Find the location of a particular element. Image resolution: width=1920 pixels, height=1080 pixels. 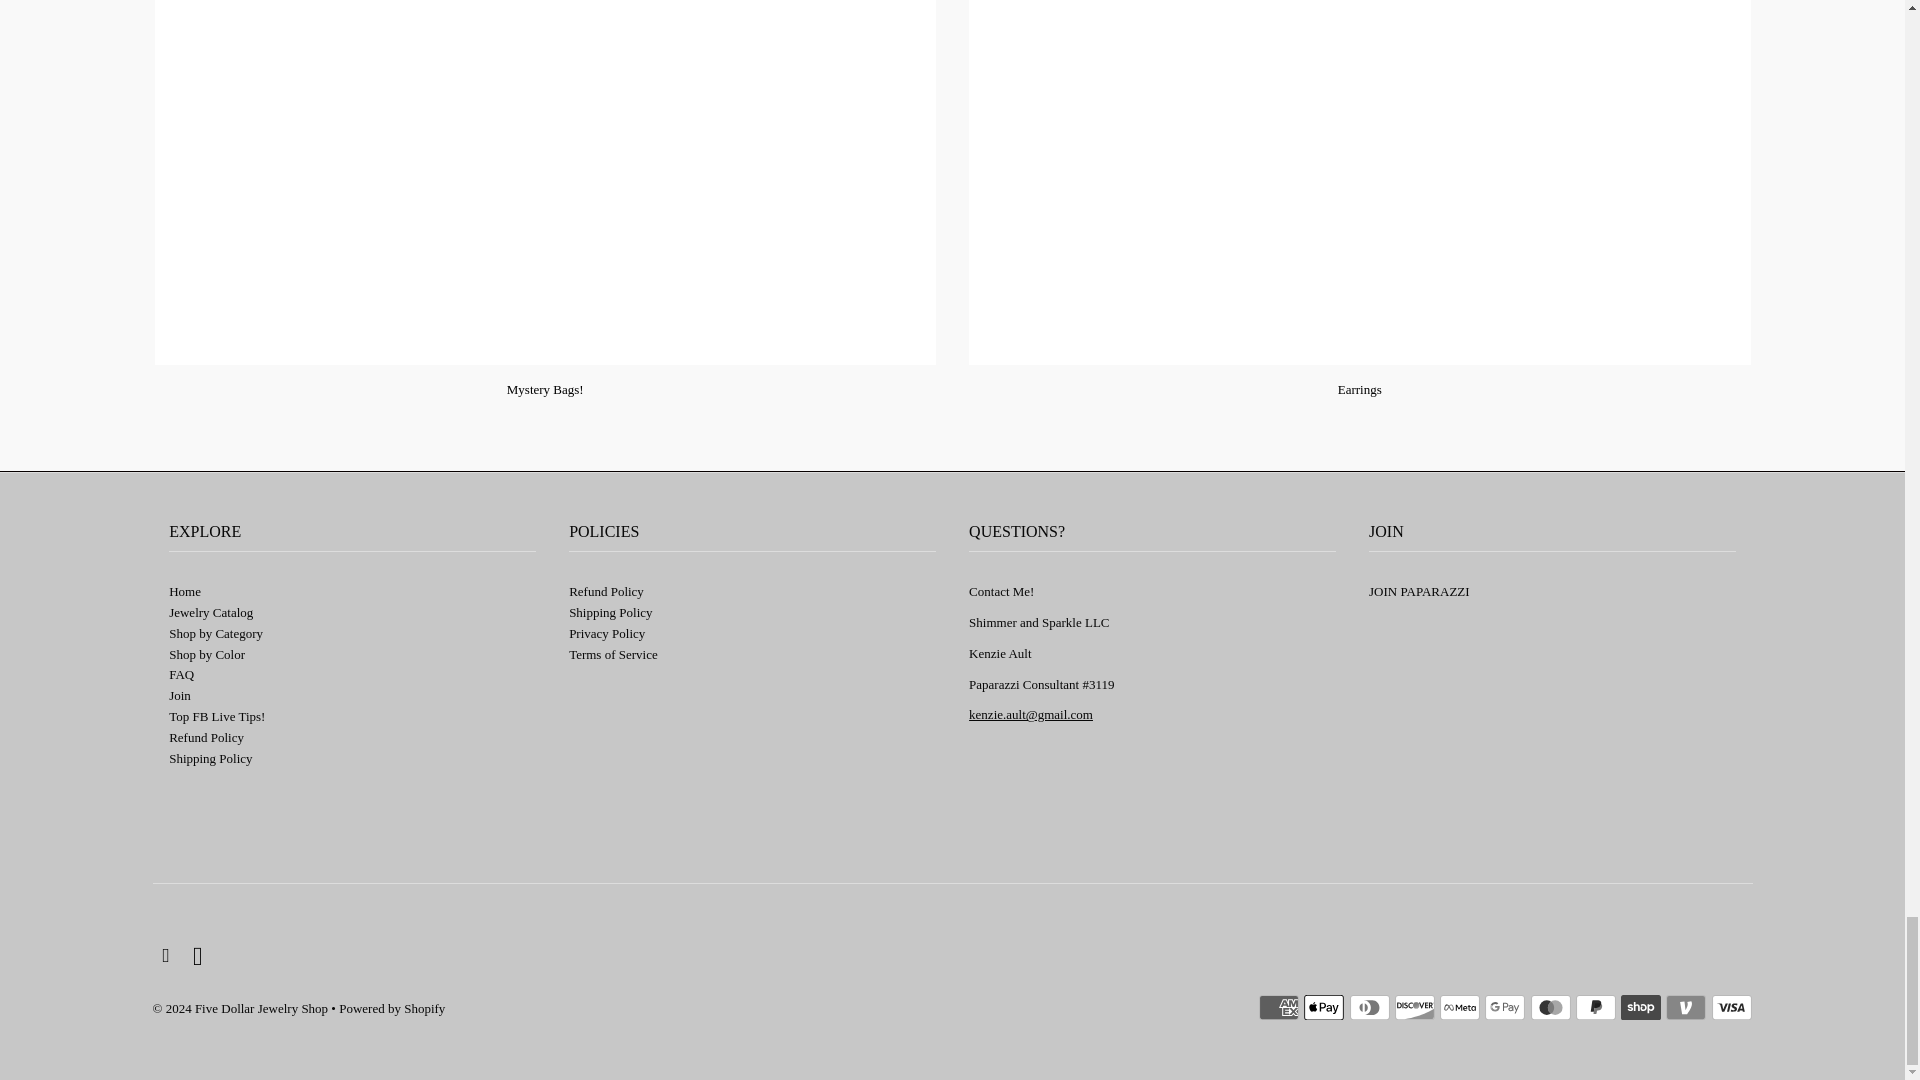

Google Pay is located at coordinates (1504, 1007).